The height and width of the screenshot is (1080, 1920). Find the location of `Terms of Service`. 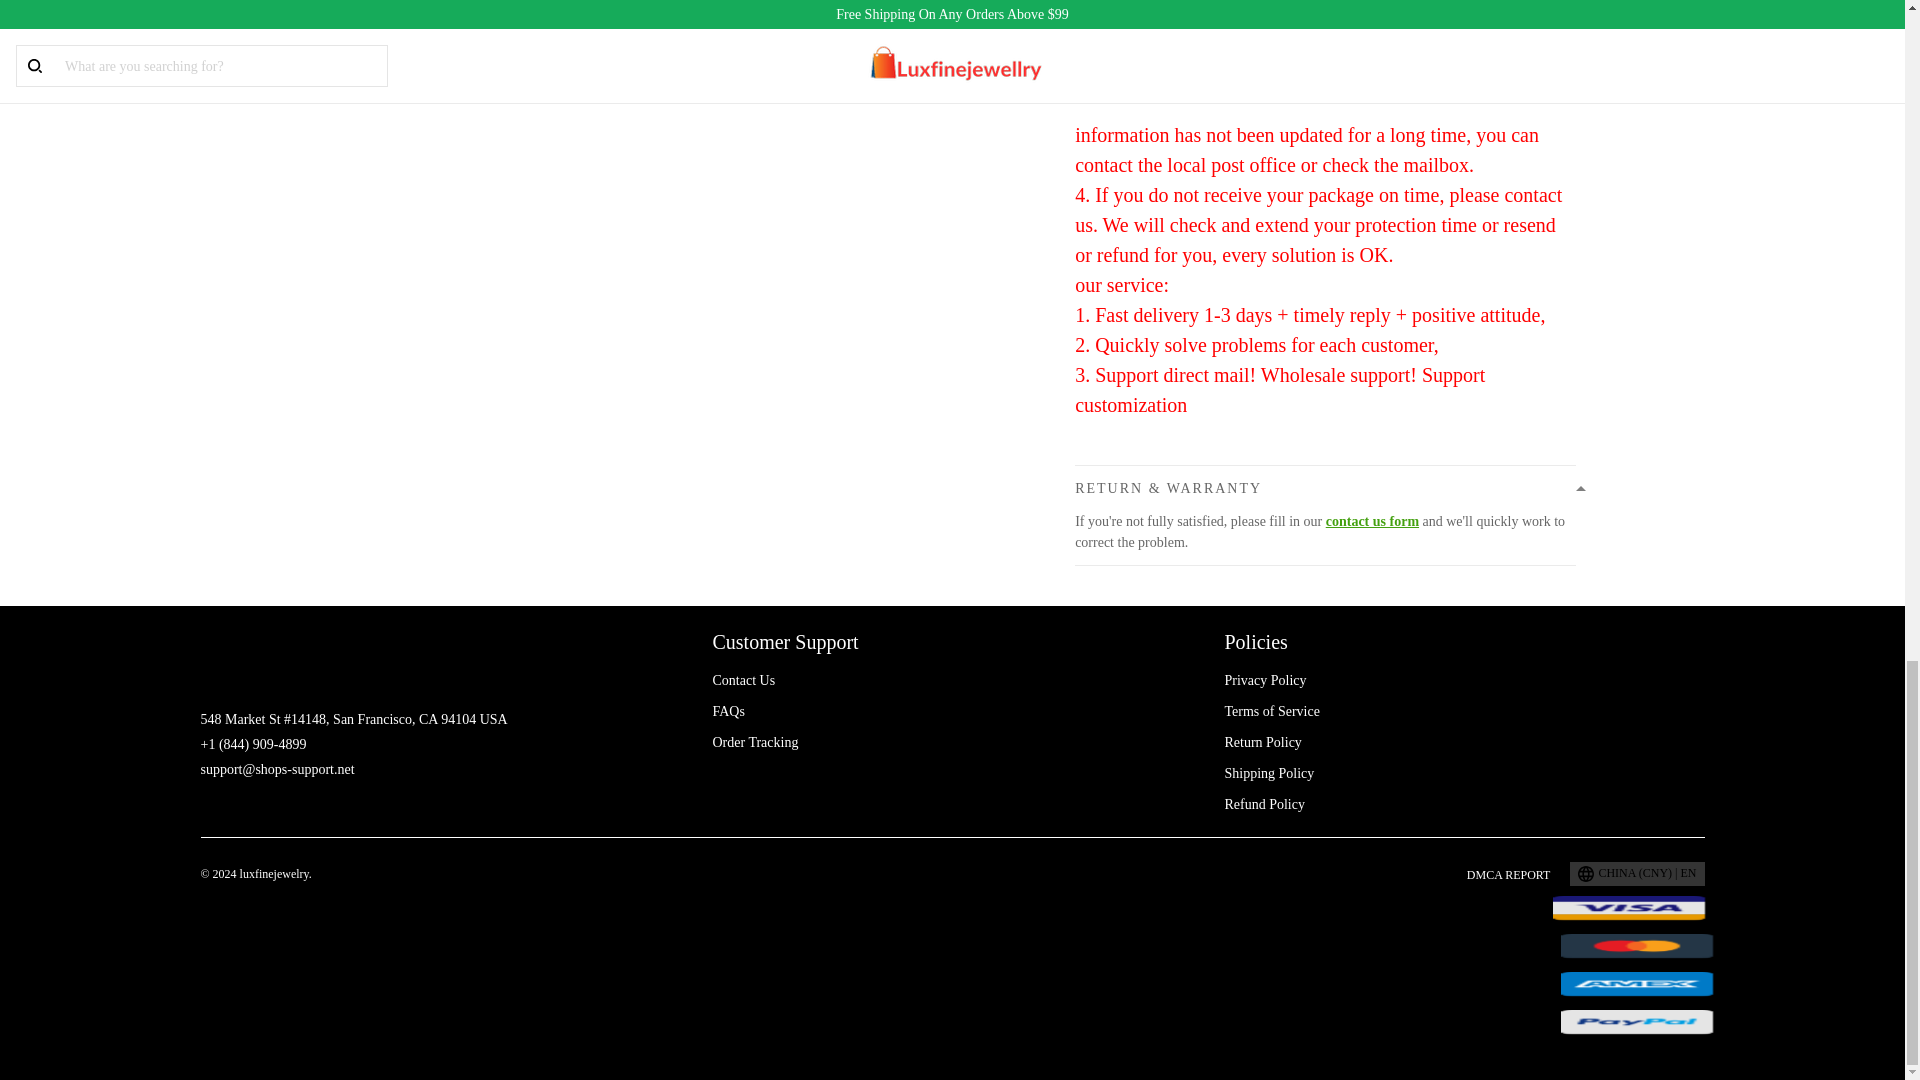

Terms of Service is located at coordinates (1272, 712).